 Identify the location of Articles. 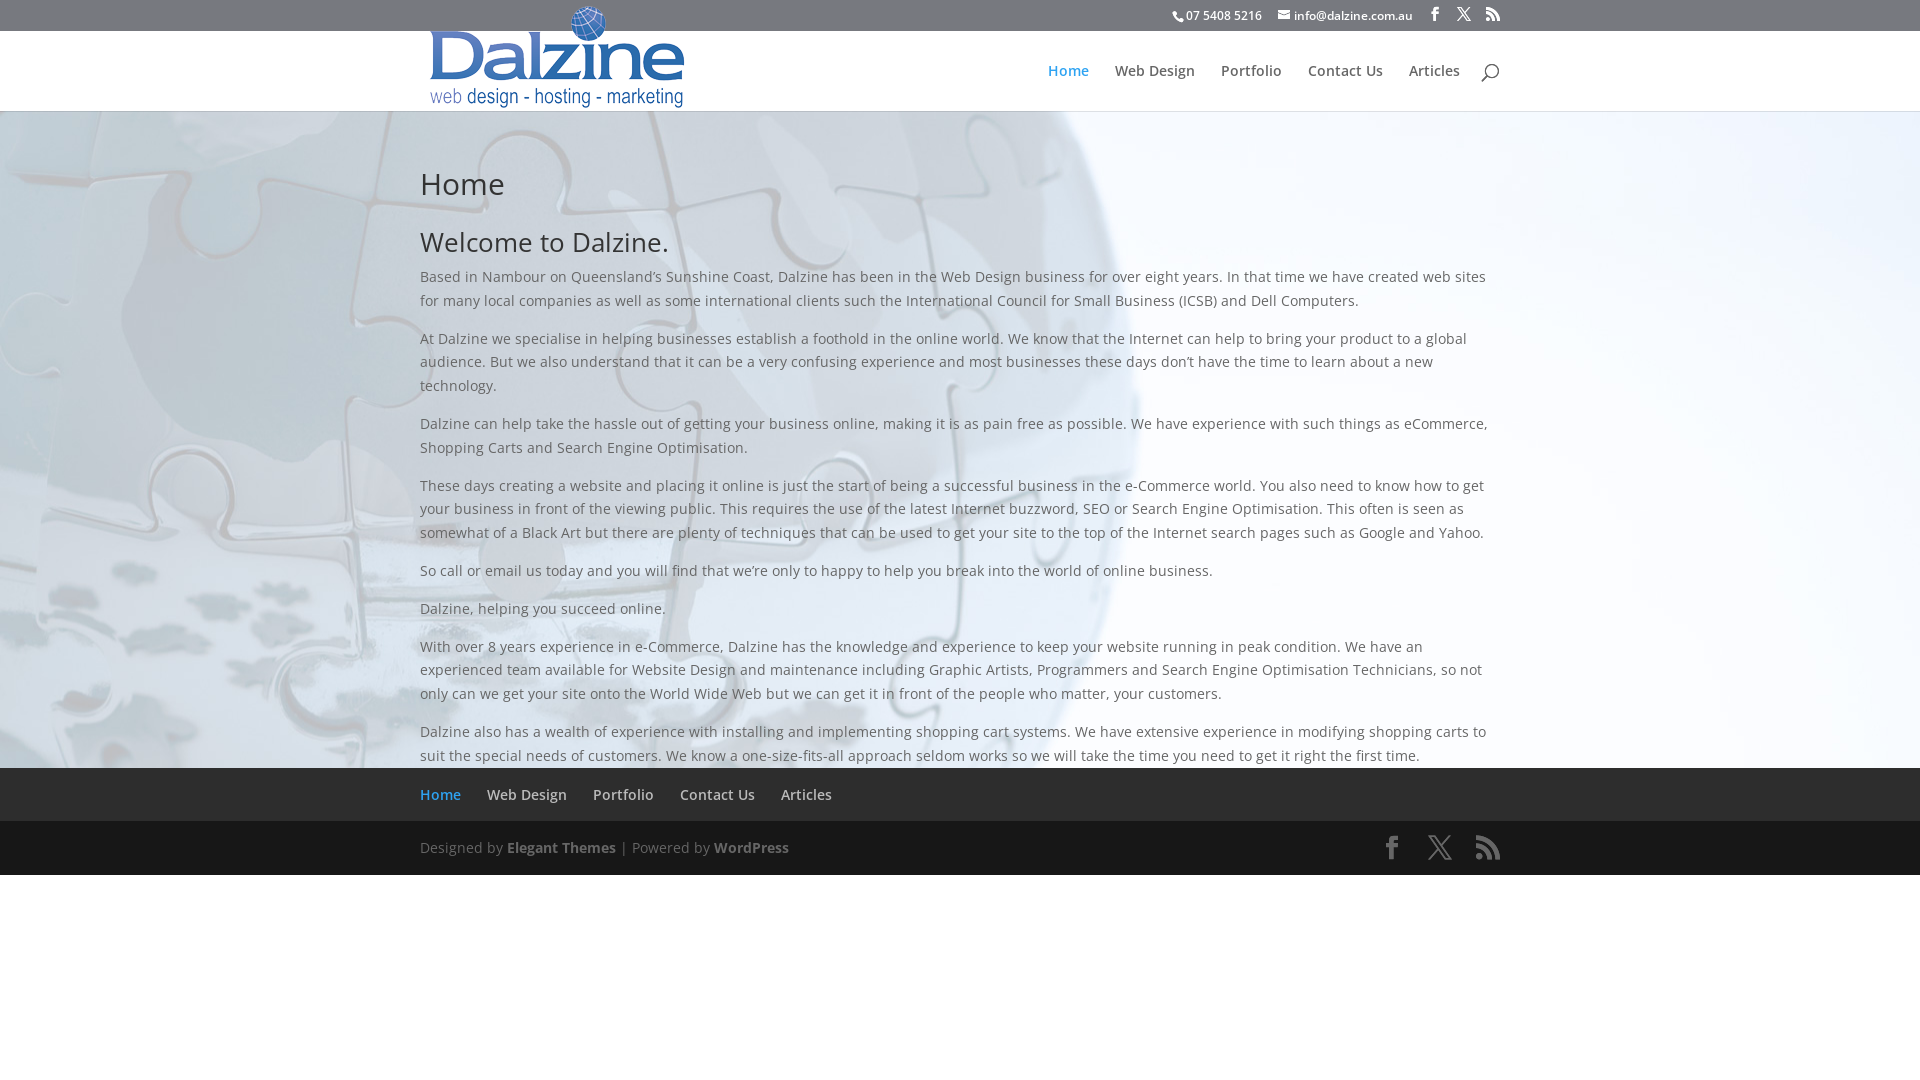
(806, 794).